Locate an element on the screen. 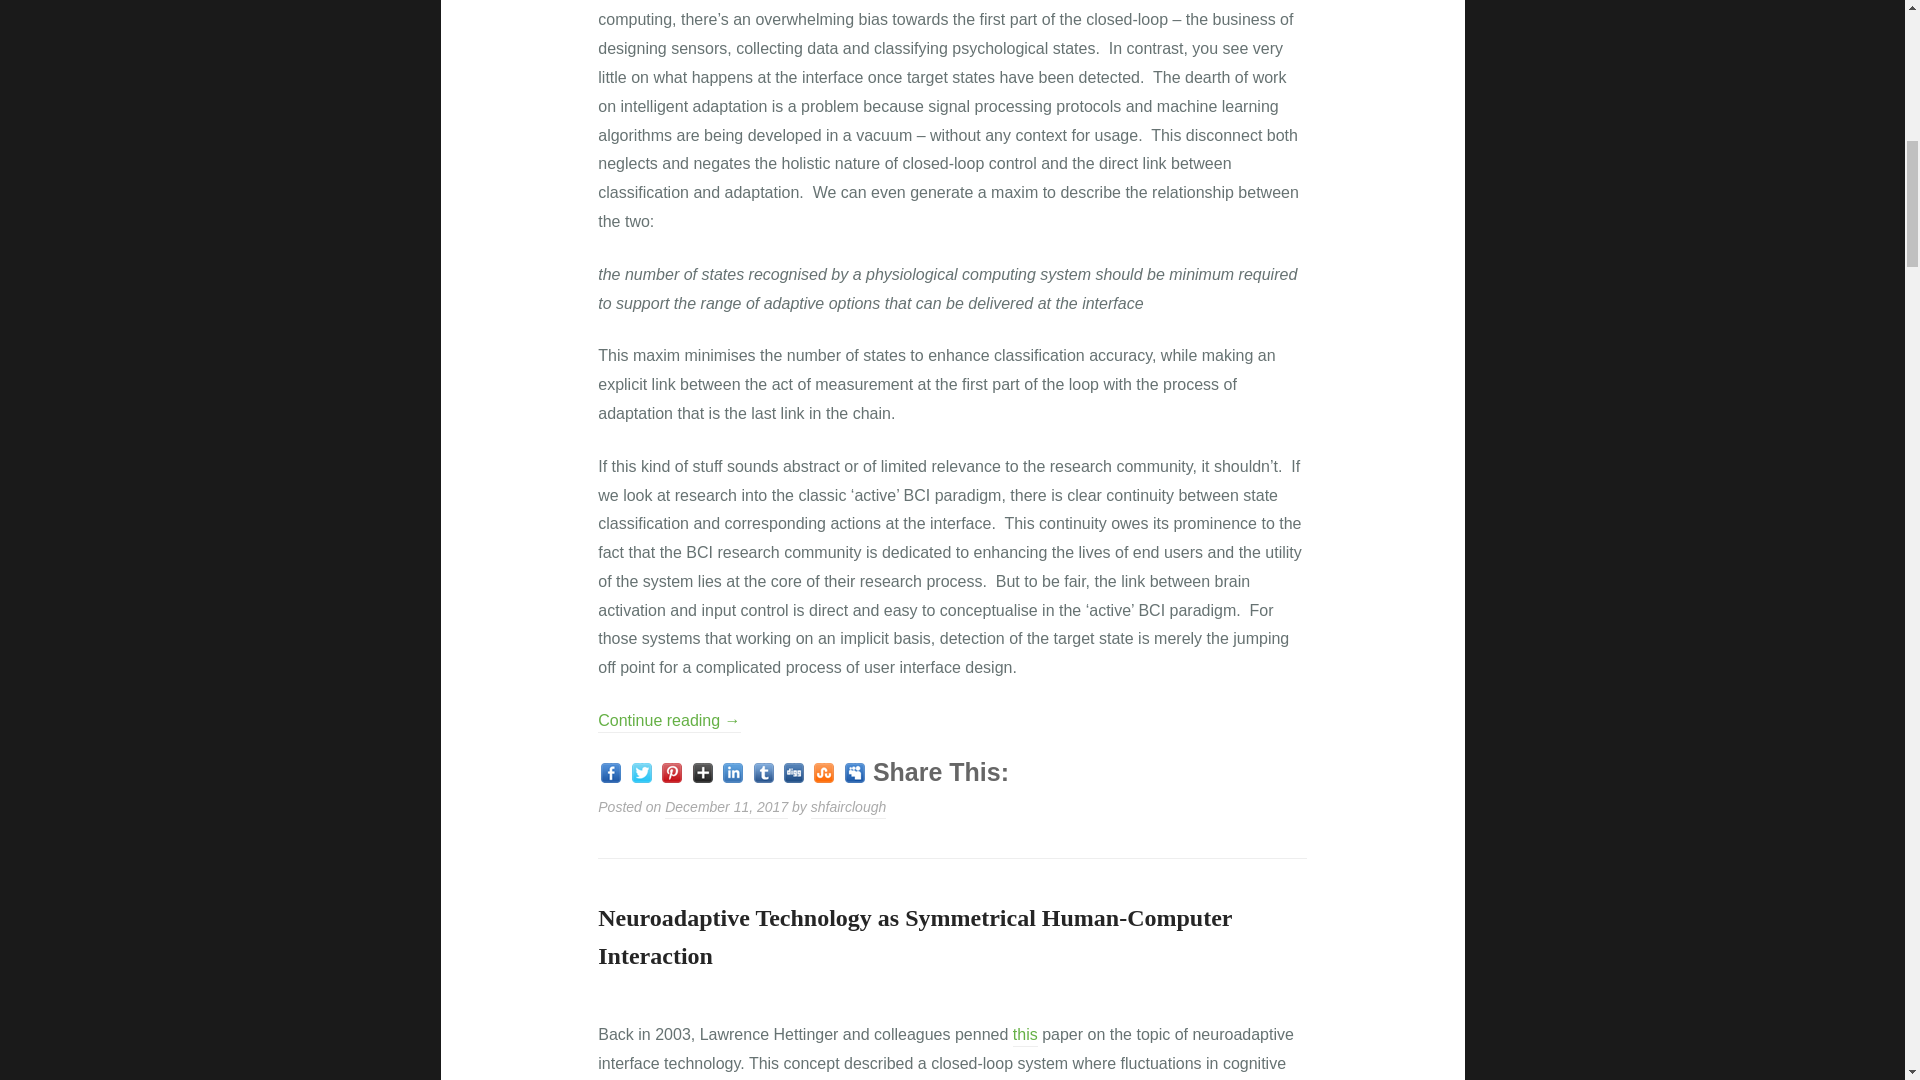 This screenshot has width=1920, height=1080. shfairclough is located at coordinates (848, 808).